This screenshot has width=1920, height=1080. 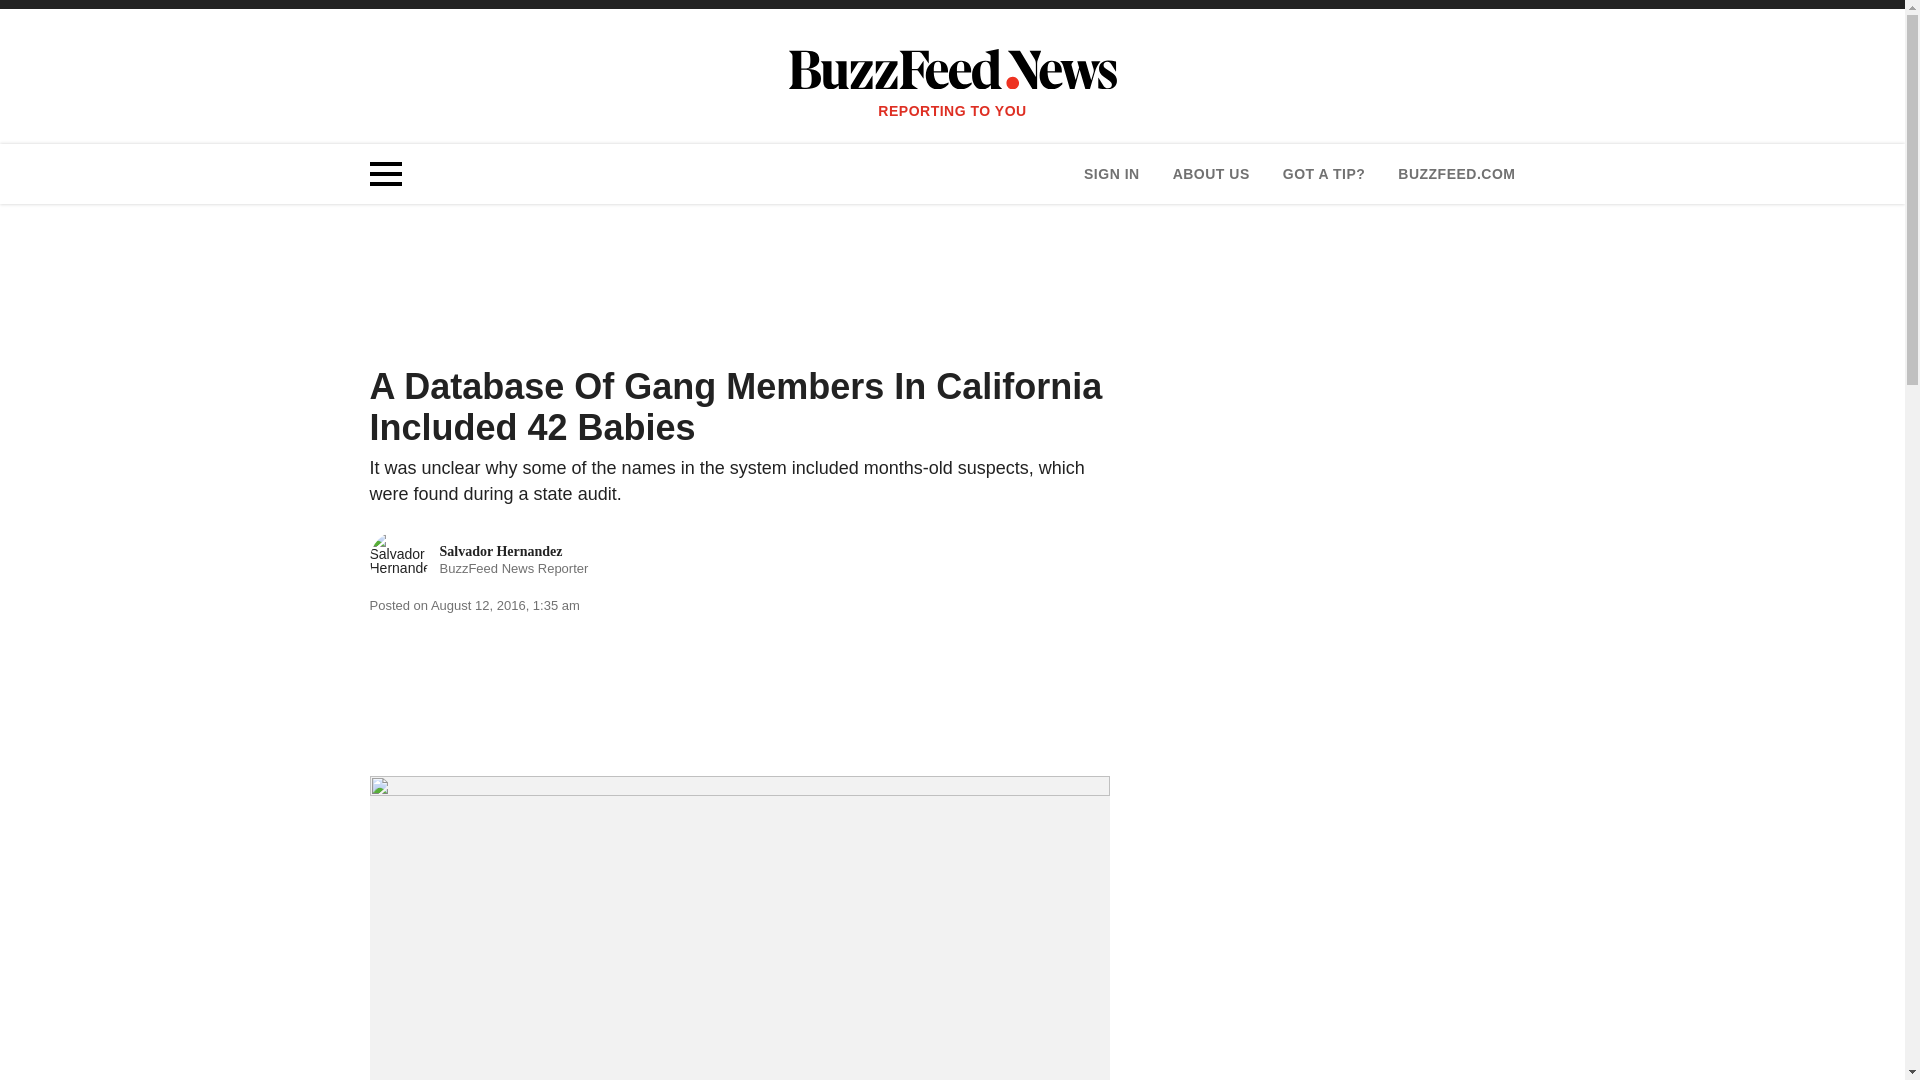 What do you see at coordinates (1456, 174) in the screenshot?
I see `GOT A TIP?` at bounding box center [1456, 174].